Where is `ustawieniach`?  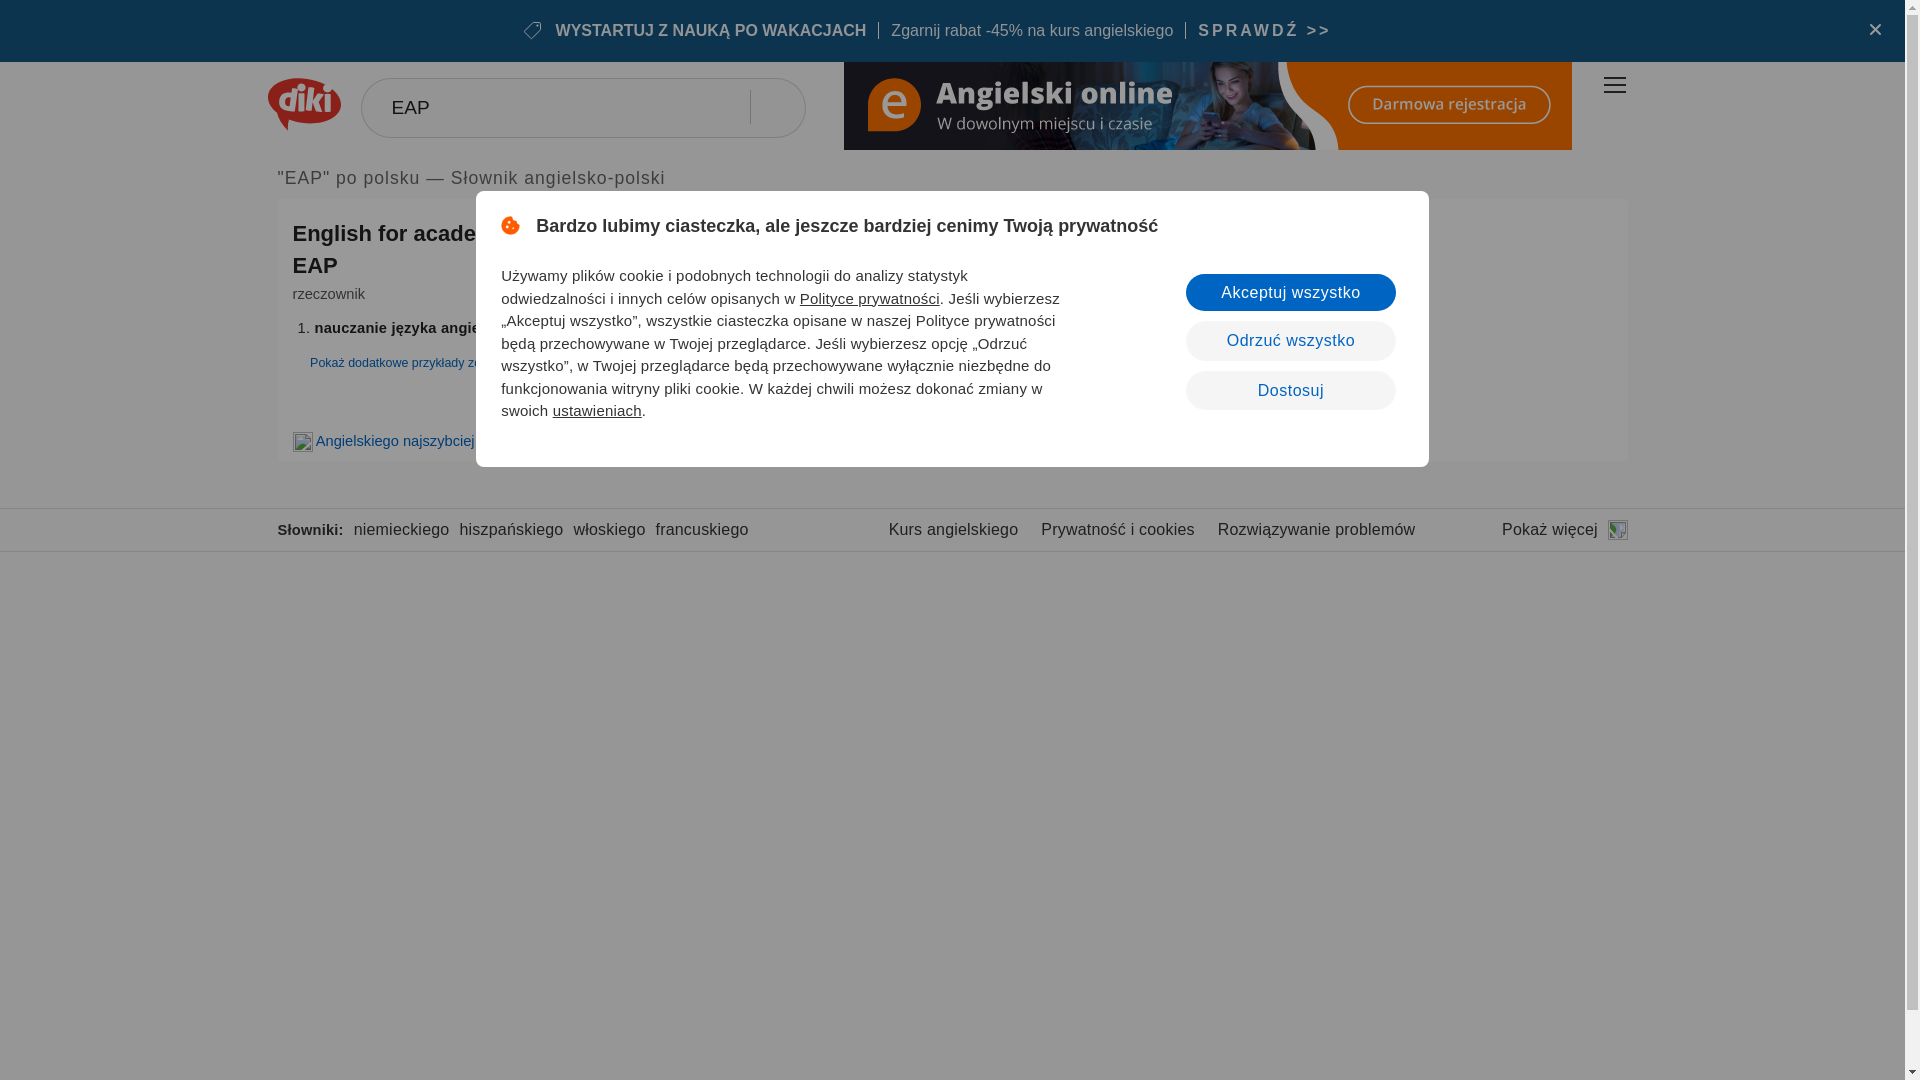 ustawieniach is located at coordinates (596, 410).